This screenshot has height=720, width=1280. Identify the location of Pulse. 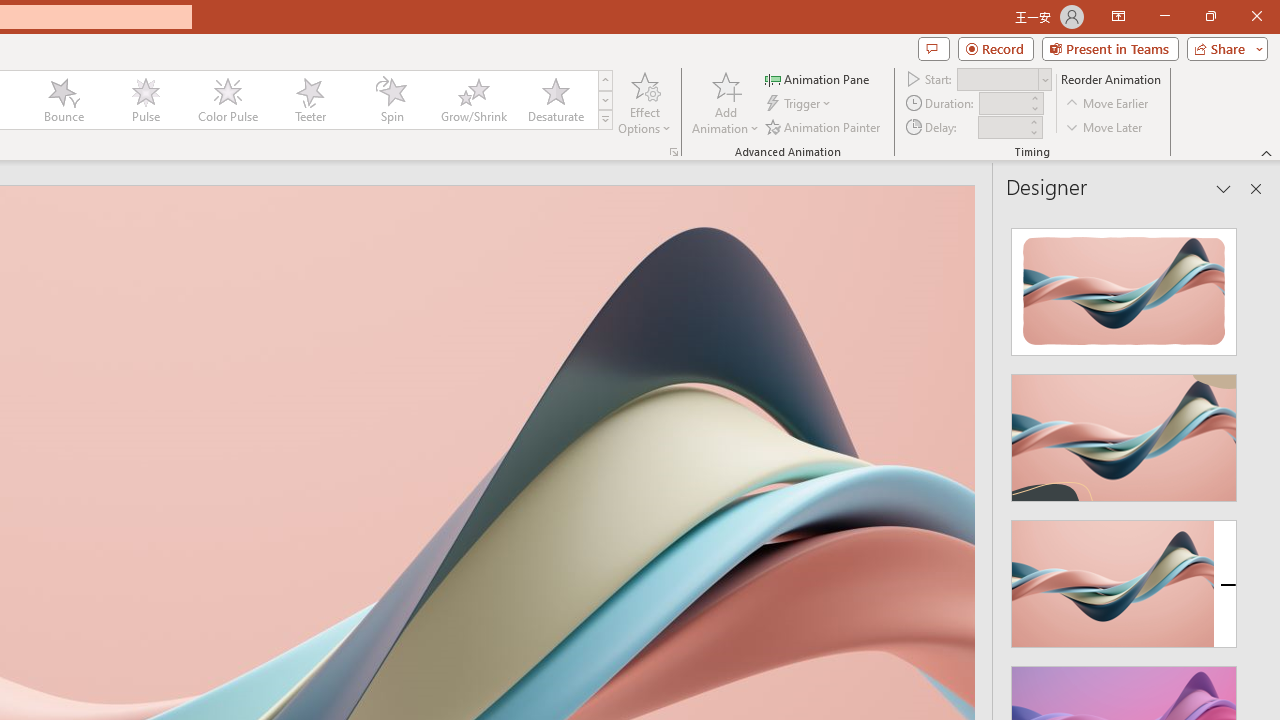
(145, 100).